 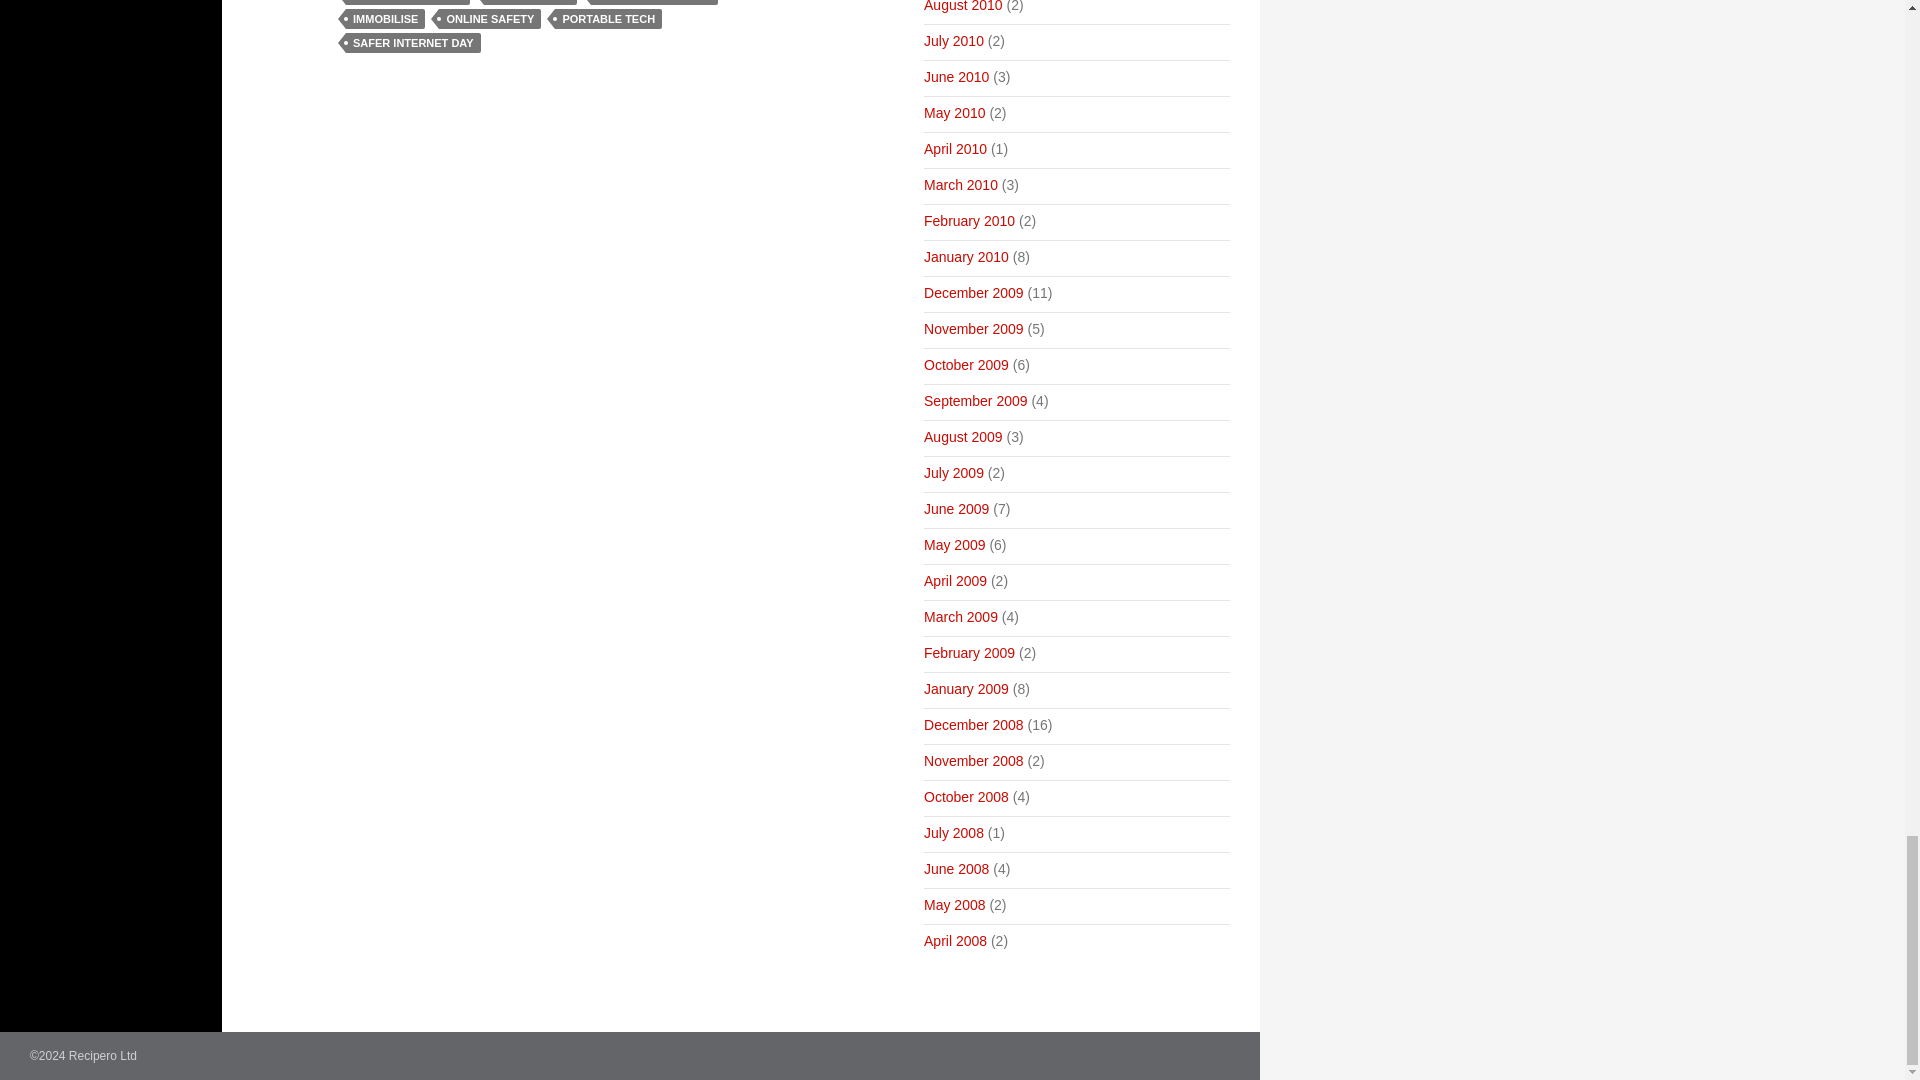 What do you see at coordinates (654, 2) in the screenshot?
I see `FRAUD PREVENTION` at bounding box center [654, 2].